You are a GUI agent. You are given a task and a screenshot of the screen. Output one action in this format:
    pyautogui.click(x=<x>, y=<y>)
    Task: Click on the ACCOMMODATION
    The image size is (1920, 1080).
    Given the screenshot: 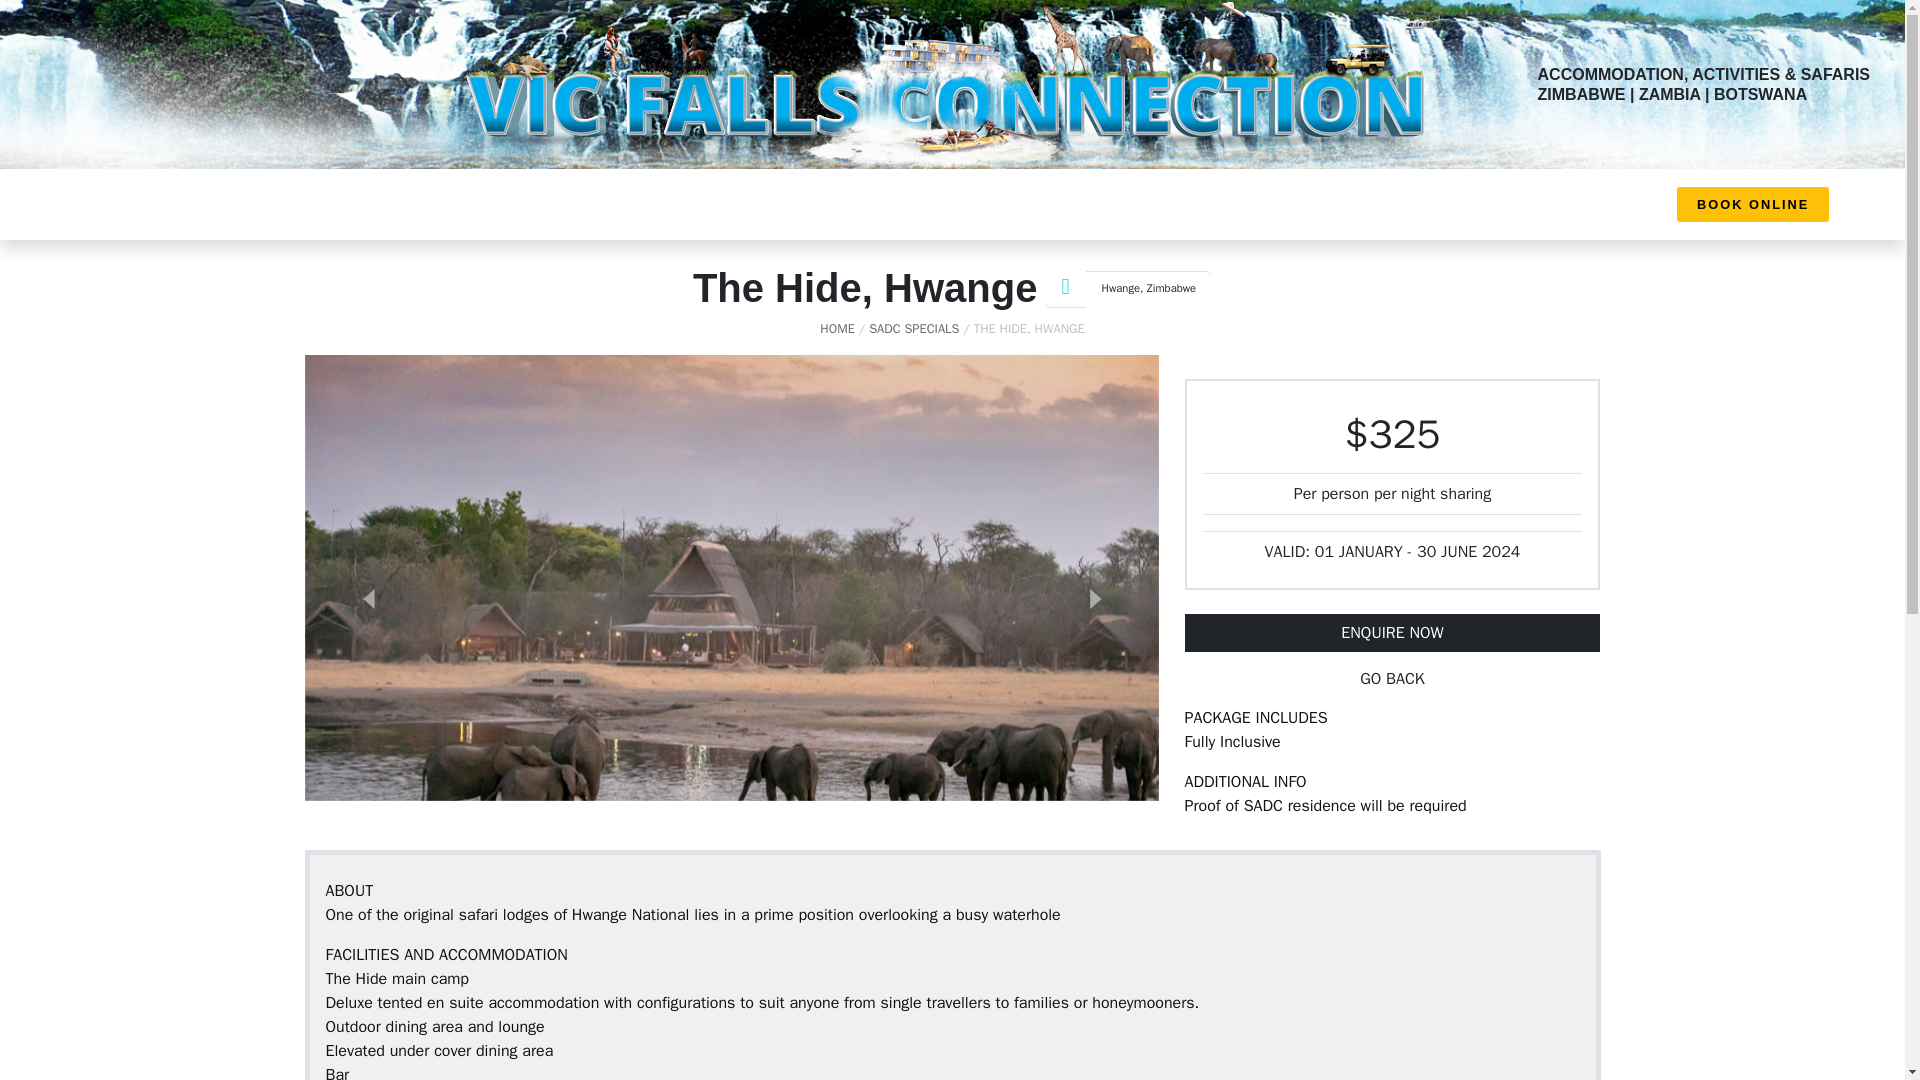 What is the action you would take?
    pyautogui.click(x=1141, y=204)
    